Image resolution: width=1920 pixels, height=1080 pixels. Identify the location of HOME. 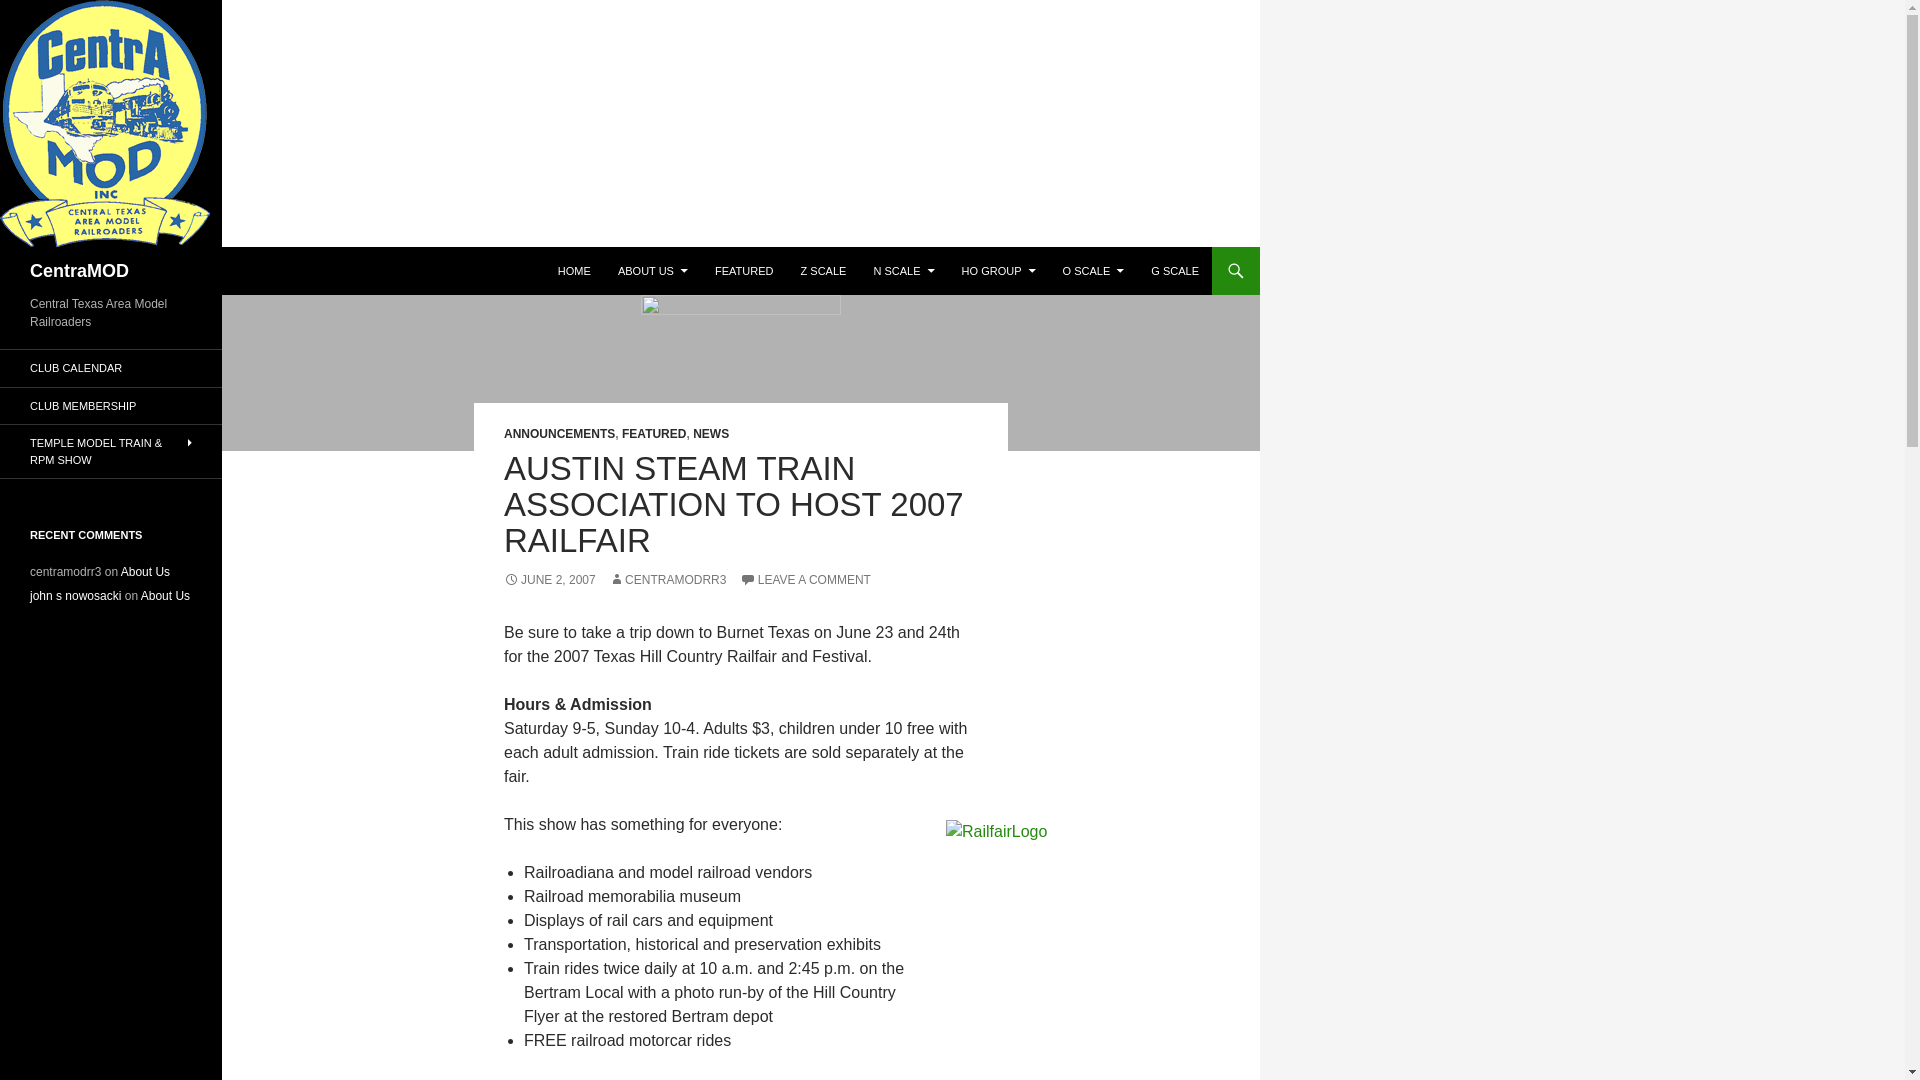
(574, 270).